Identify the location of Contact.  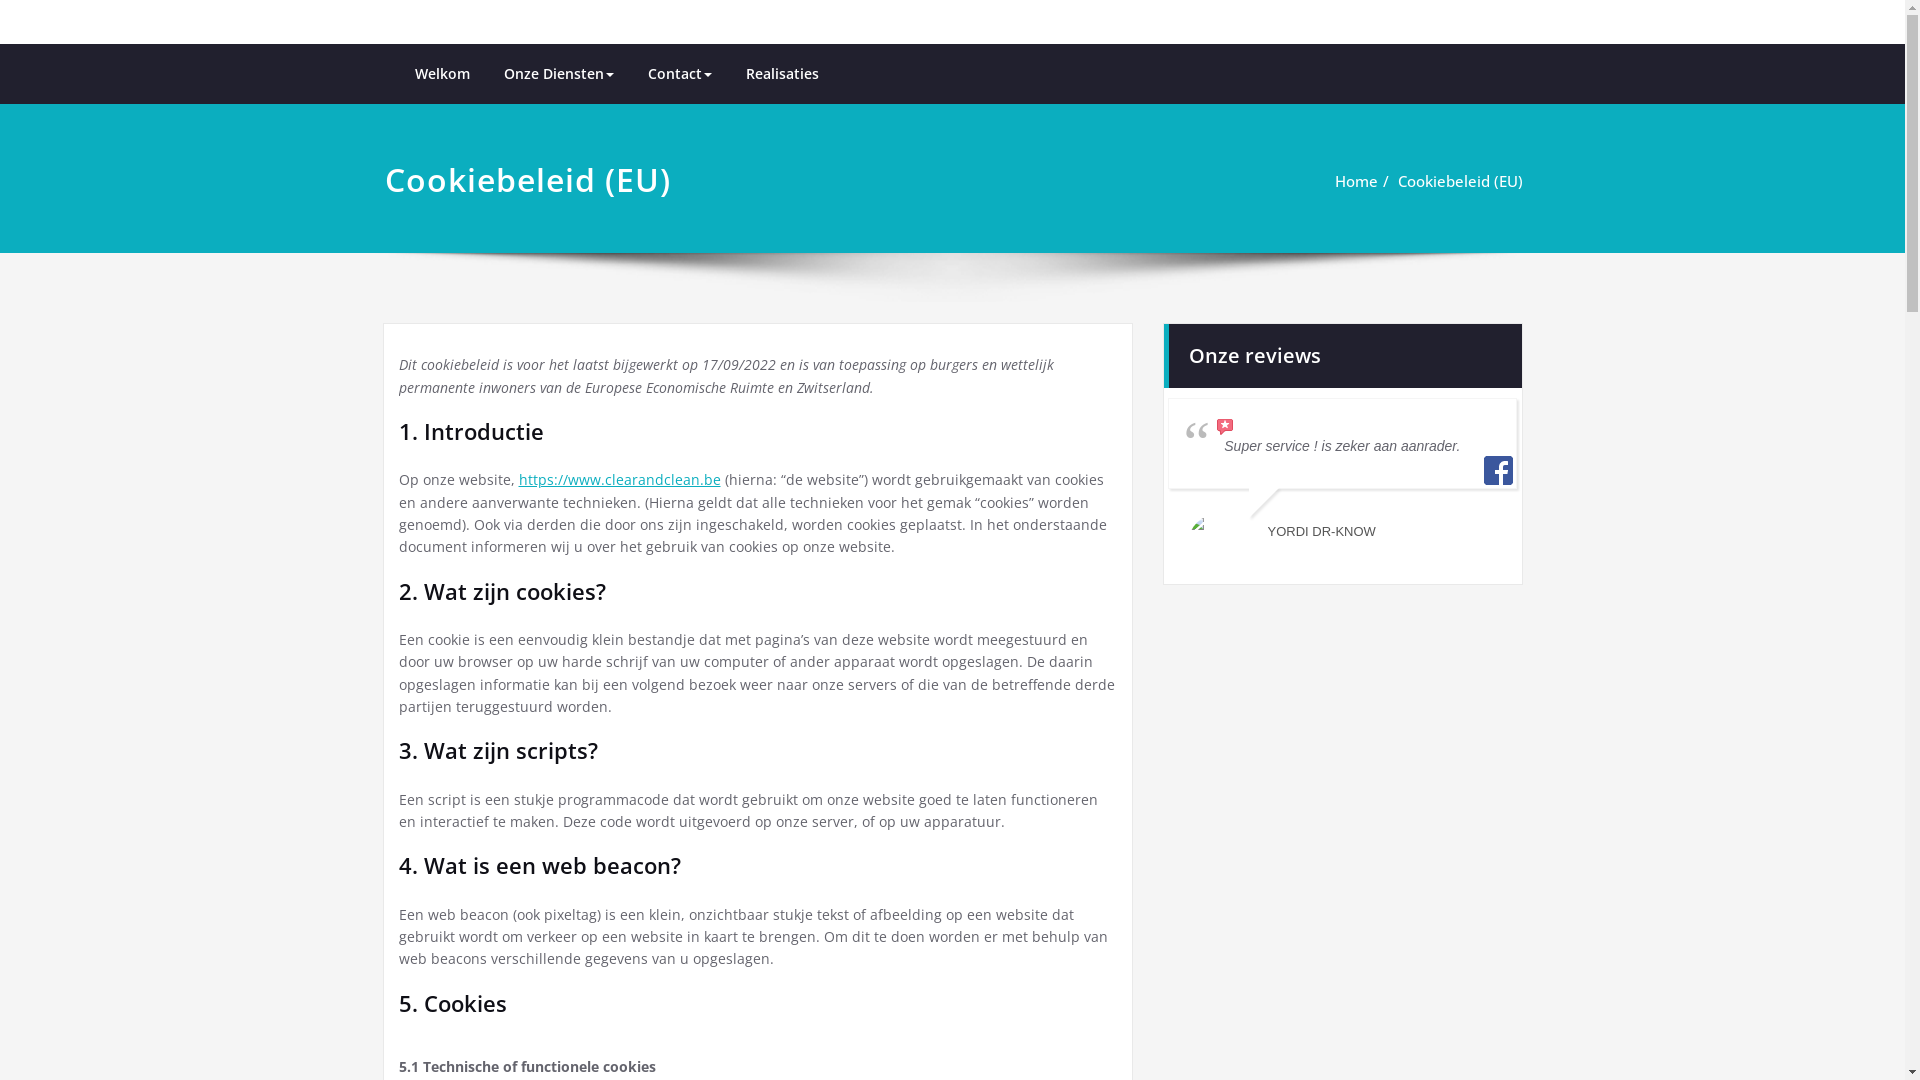
(679, 74).